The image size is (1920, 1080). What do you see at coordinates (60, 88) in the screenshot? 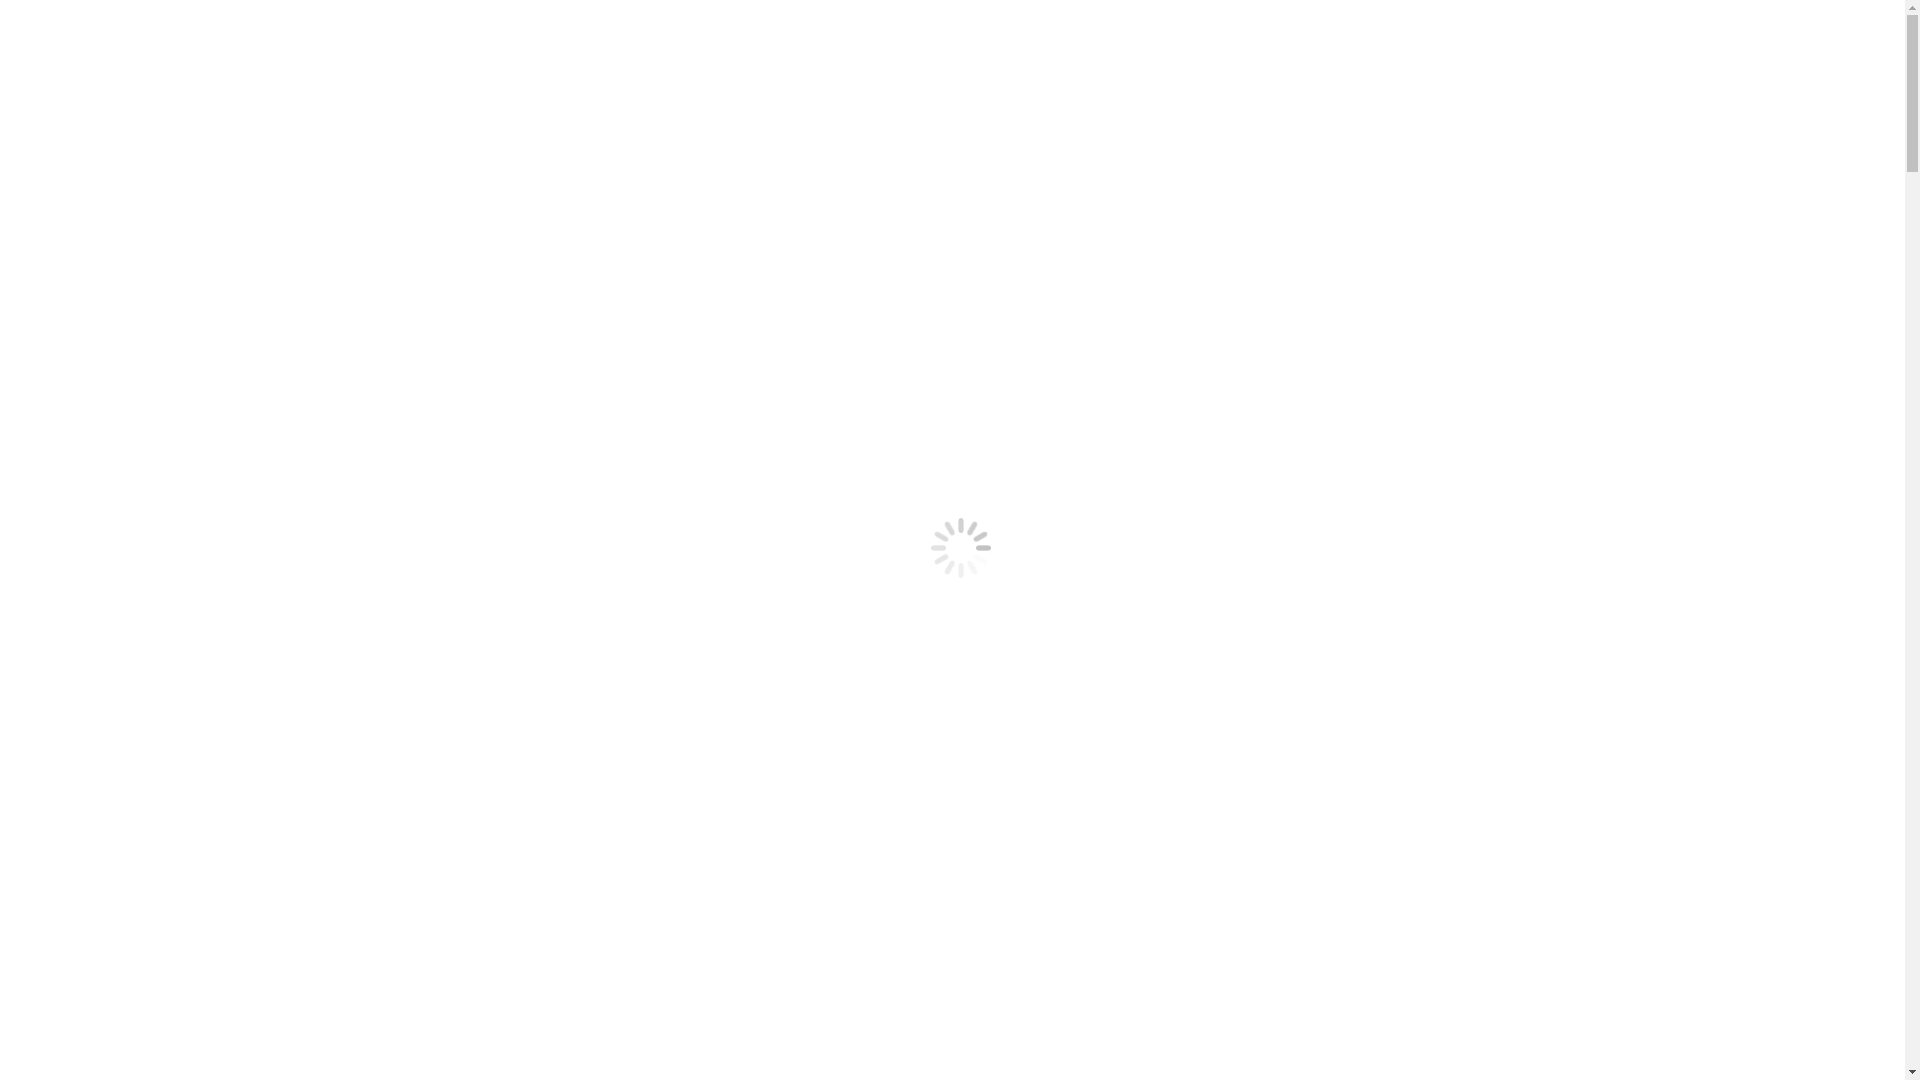
I see `403.830.2536` at bounding box center [60, 88].